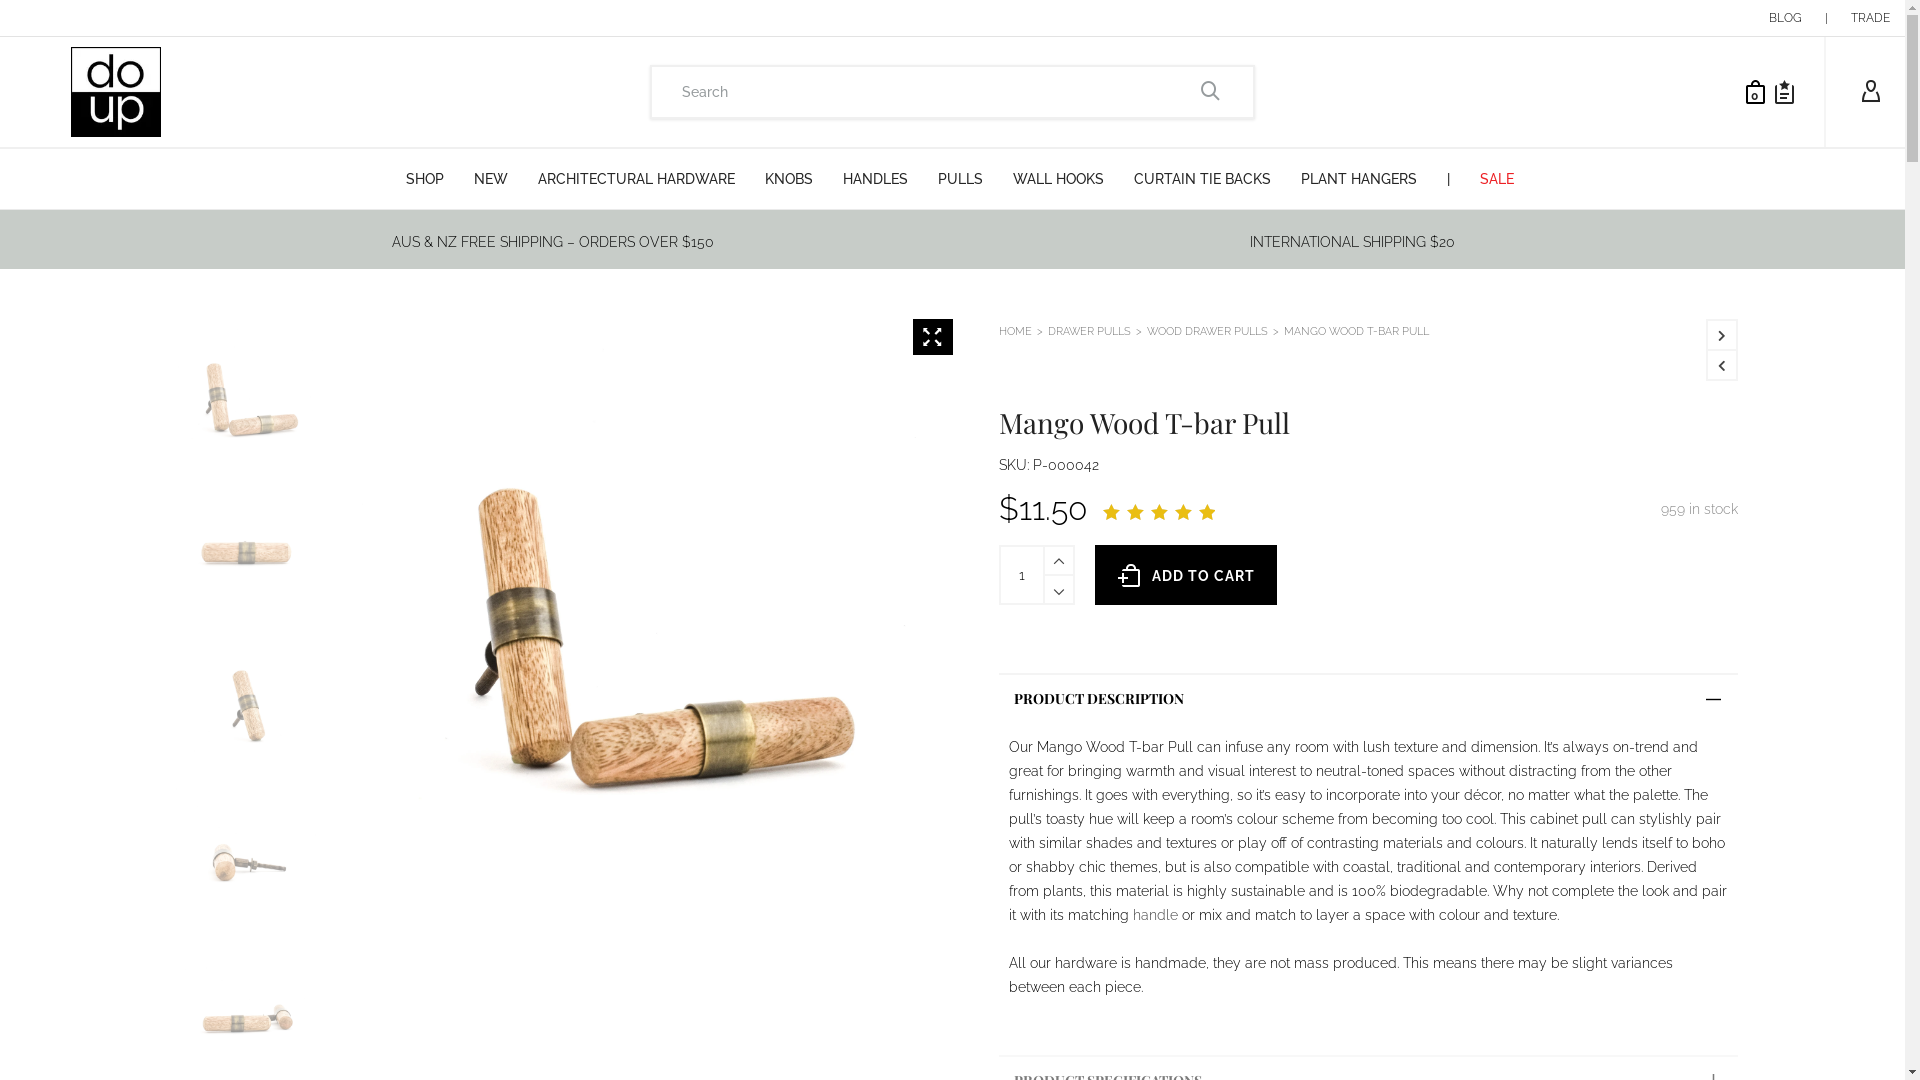 The height and width of the screenshot is (1080, 1920). What do you see at coordinates (1826, 18) in the screenshot?
I see `|` at bounding box center [1826, 18].